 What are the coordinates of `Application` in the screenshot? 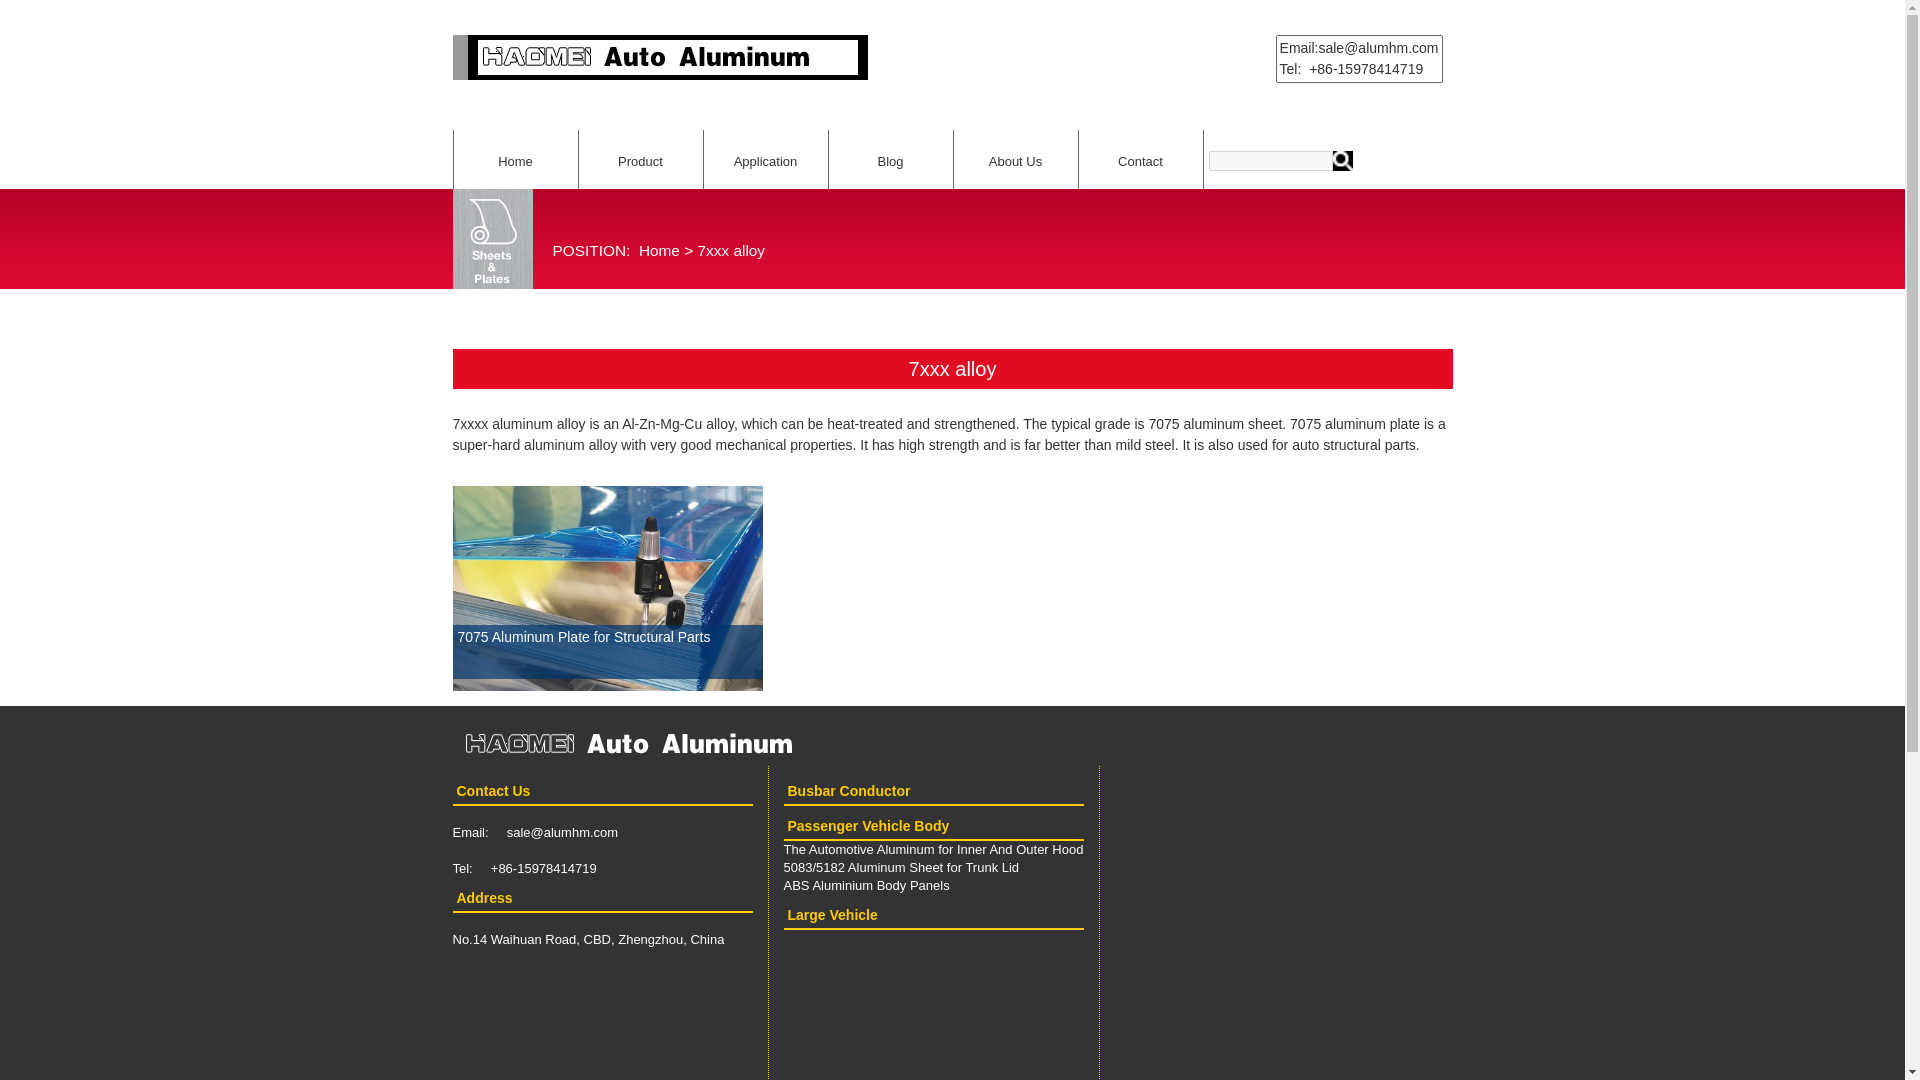 It's located at (766, 159).